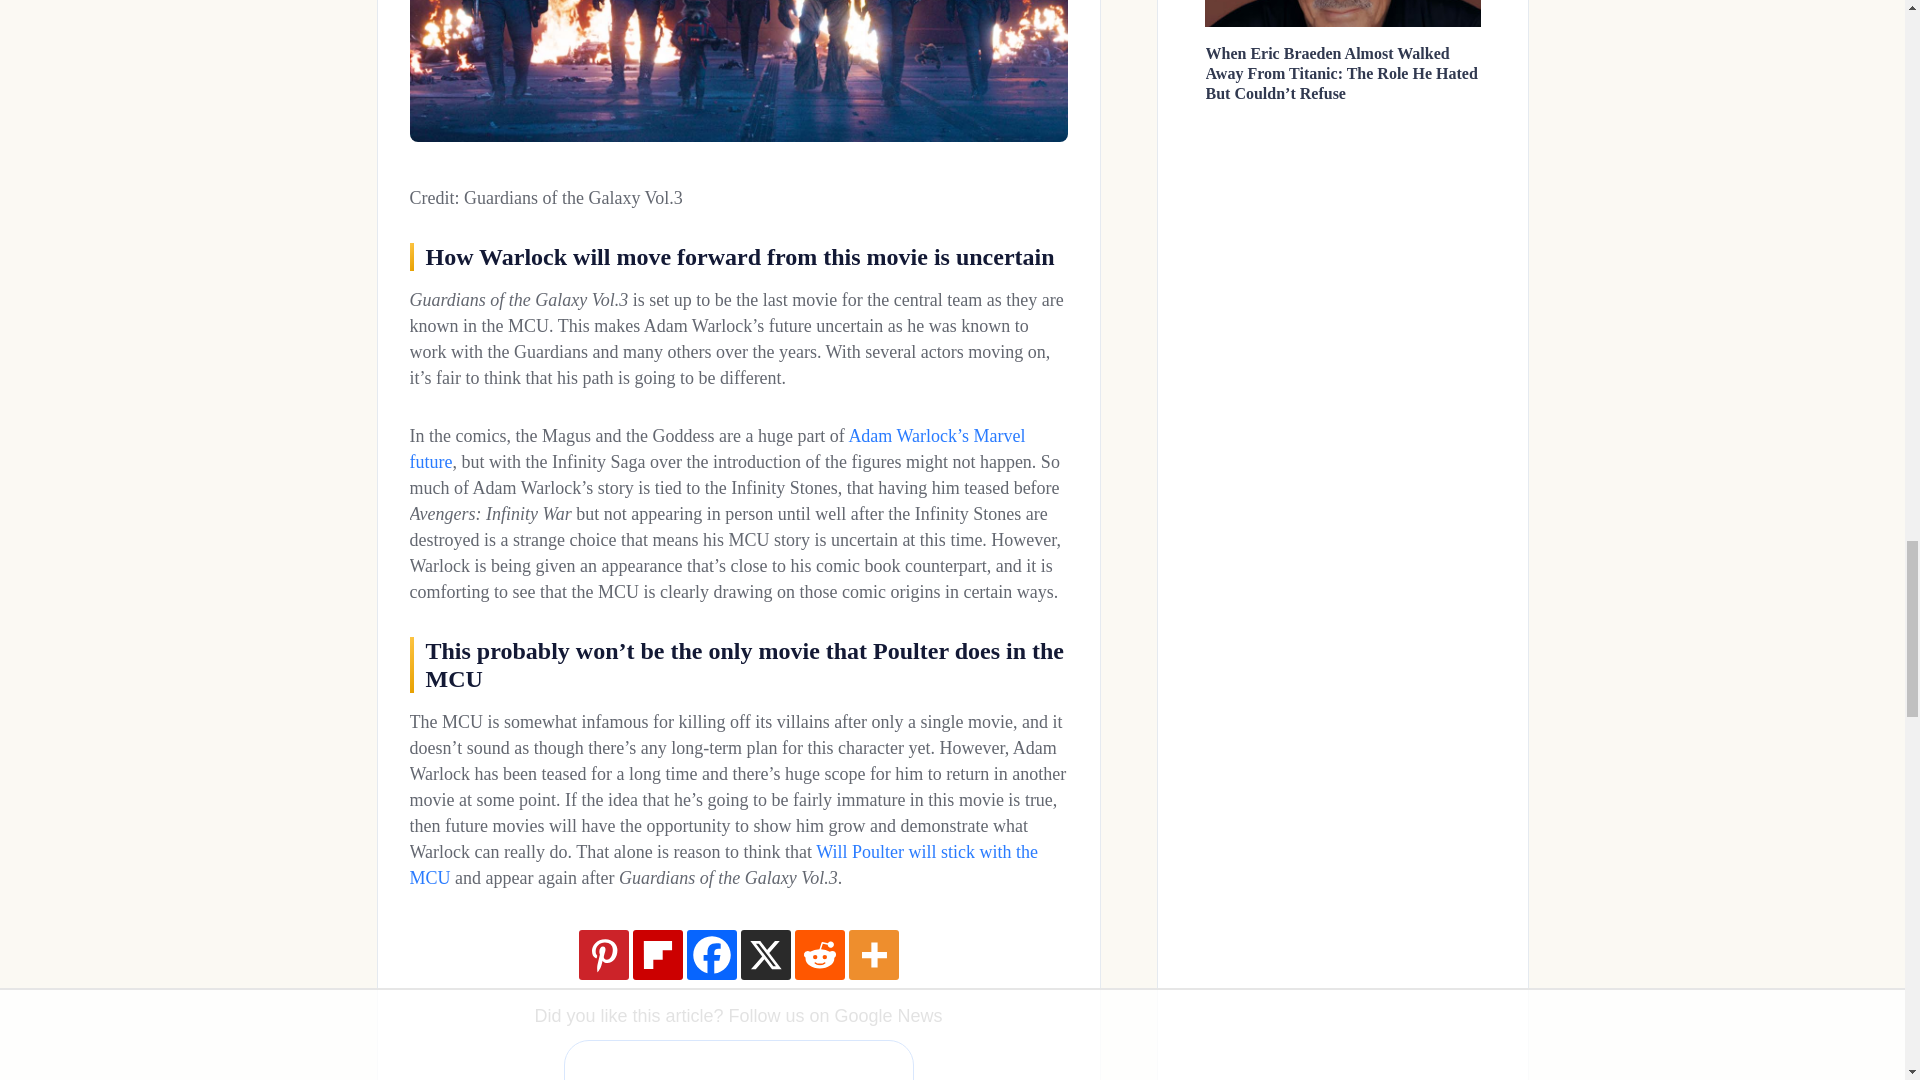 Image resolution: width=1920 pixels, height=1080 pixels. What do you see at coordinates (738, 70) in the screenshot?
I see `Guardians of the Galaxy in Vol.3` at bounding box center [738, 70].